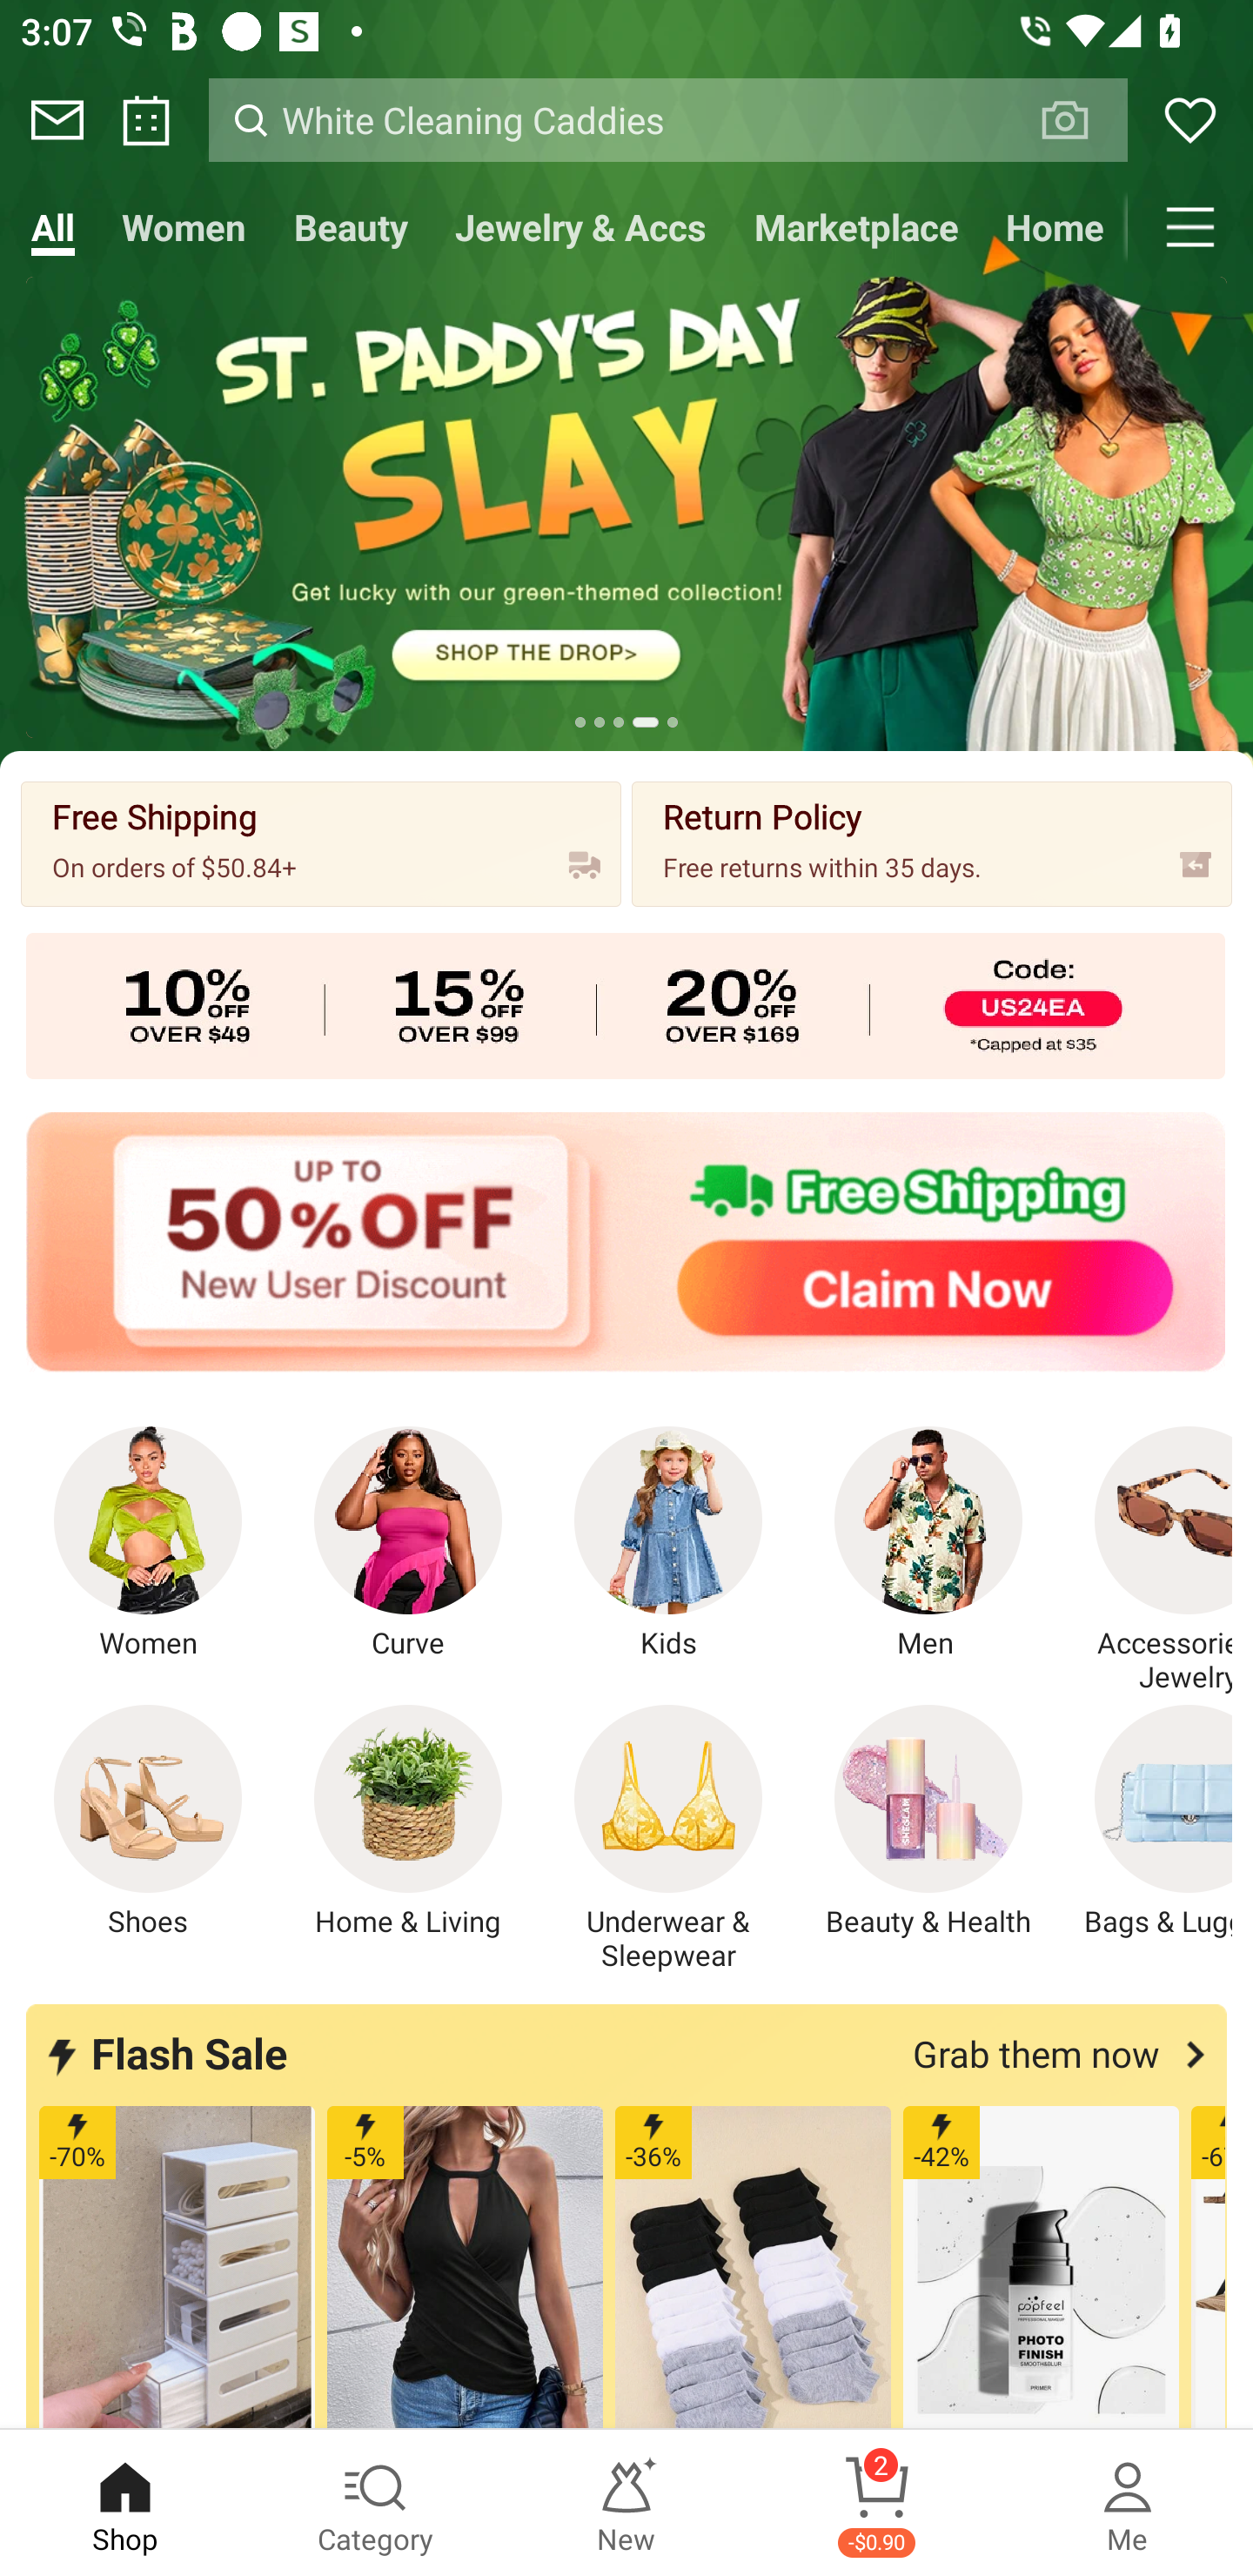  What do you see at coordinates (408, 1544) in the screenshot?
I see `Curve` at bounding box center [408, 1544].